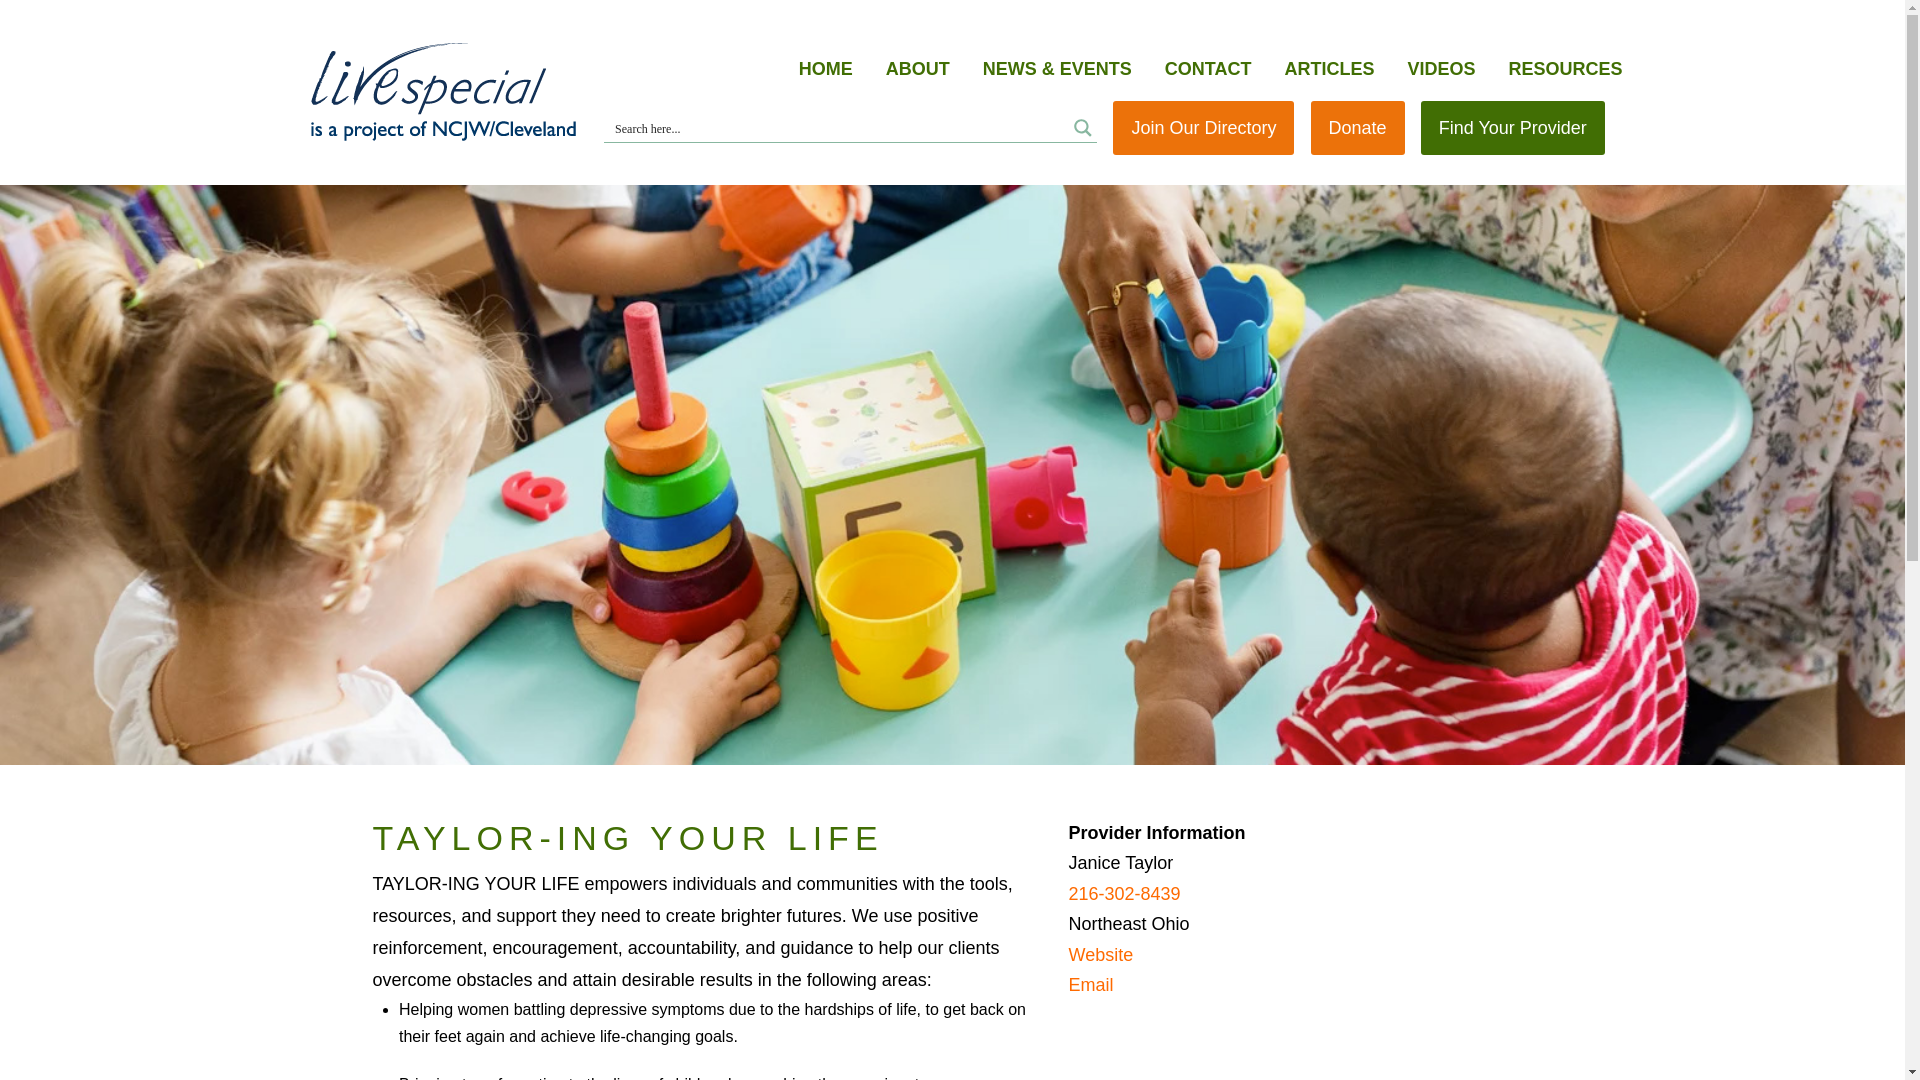 This screenshot has height=1080, width=1920. What do you see at coordinates (825, 70) in the screenshot?
I see `HOME` at bounding box center [825, 70].